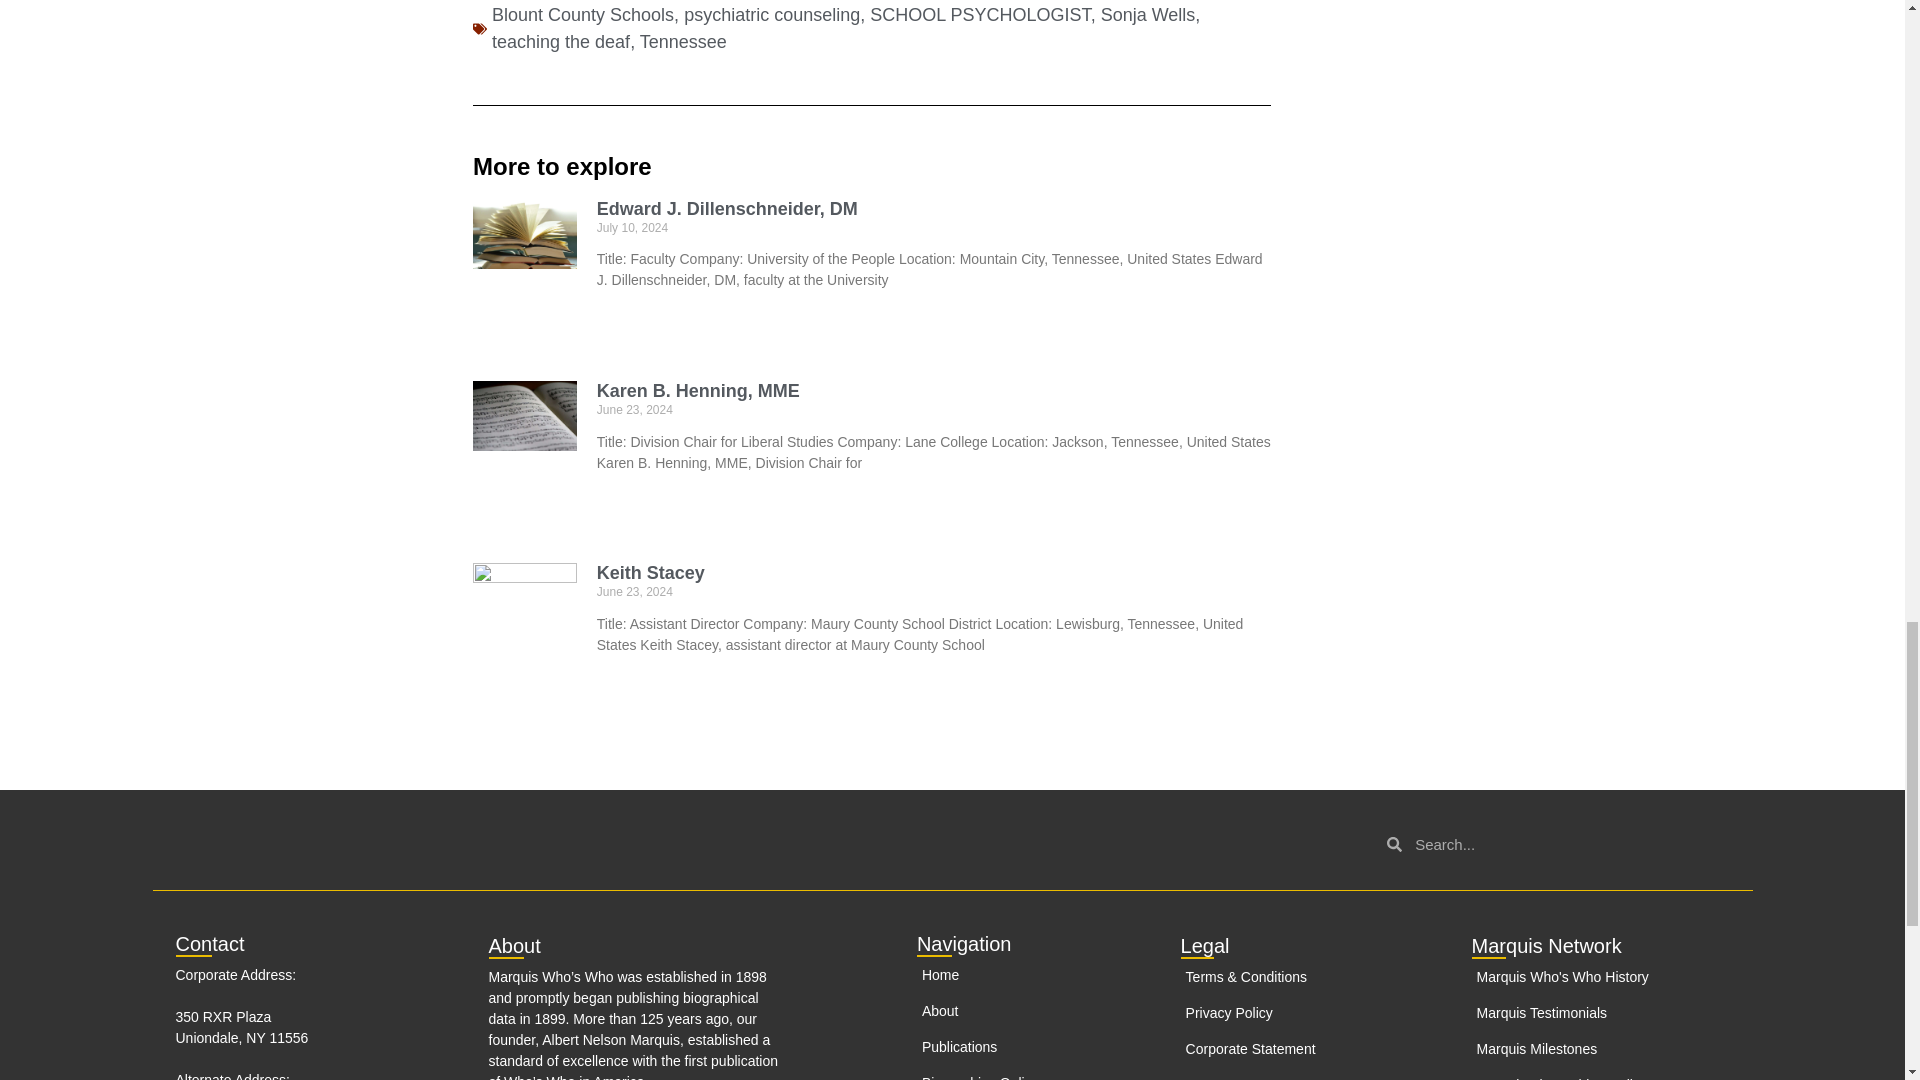 Image resolution: width=1920 pixels, height=1080 pixels. Describe the element at coordinates (582, 14) in the screenshot. I see `Blount County Schools` at that location.